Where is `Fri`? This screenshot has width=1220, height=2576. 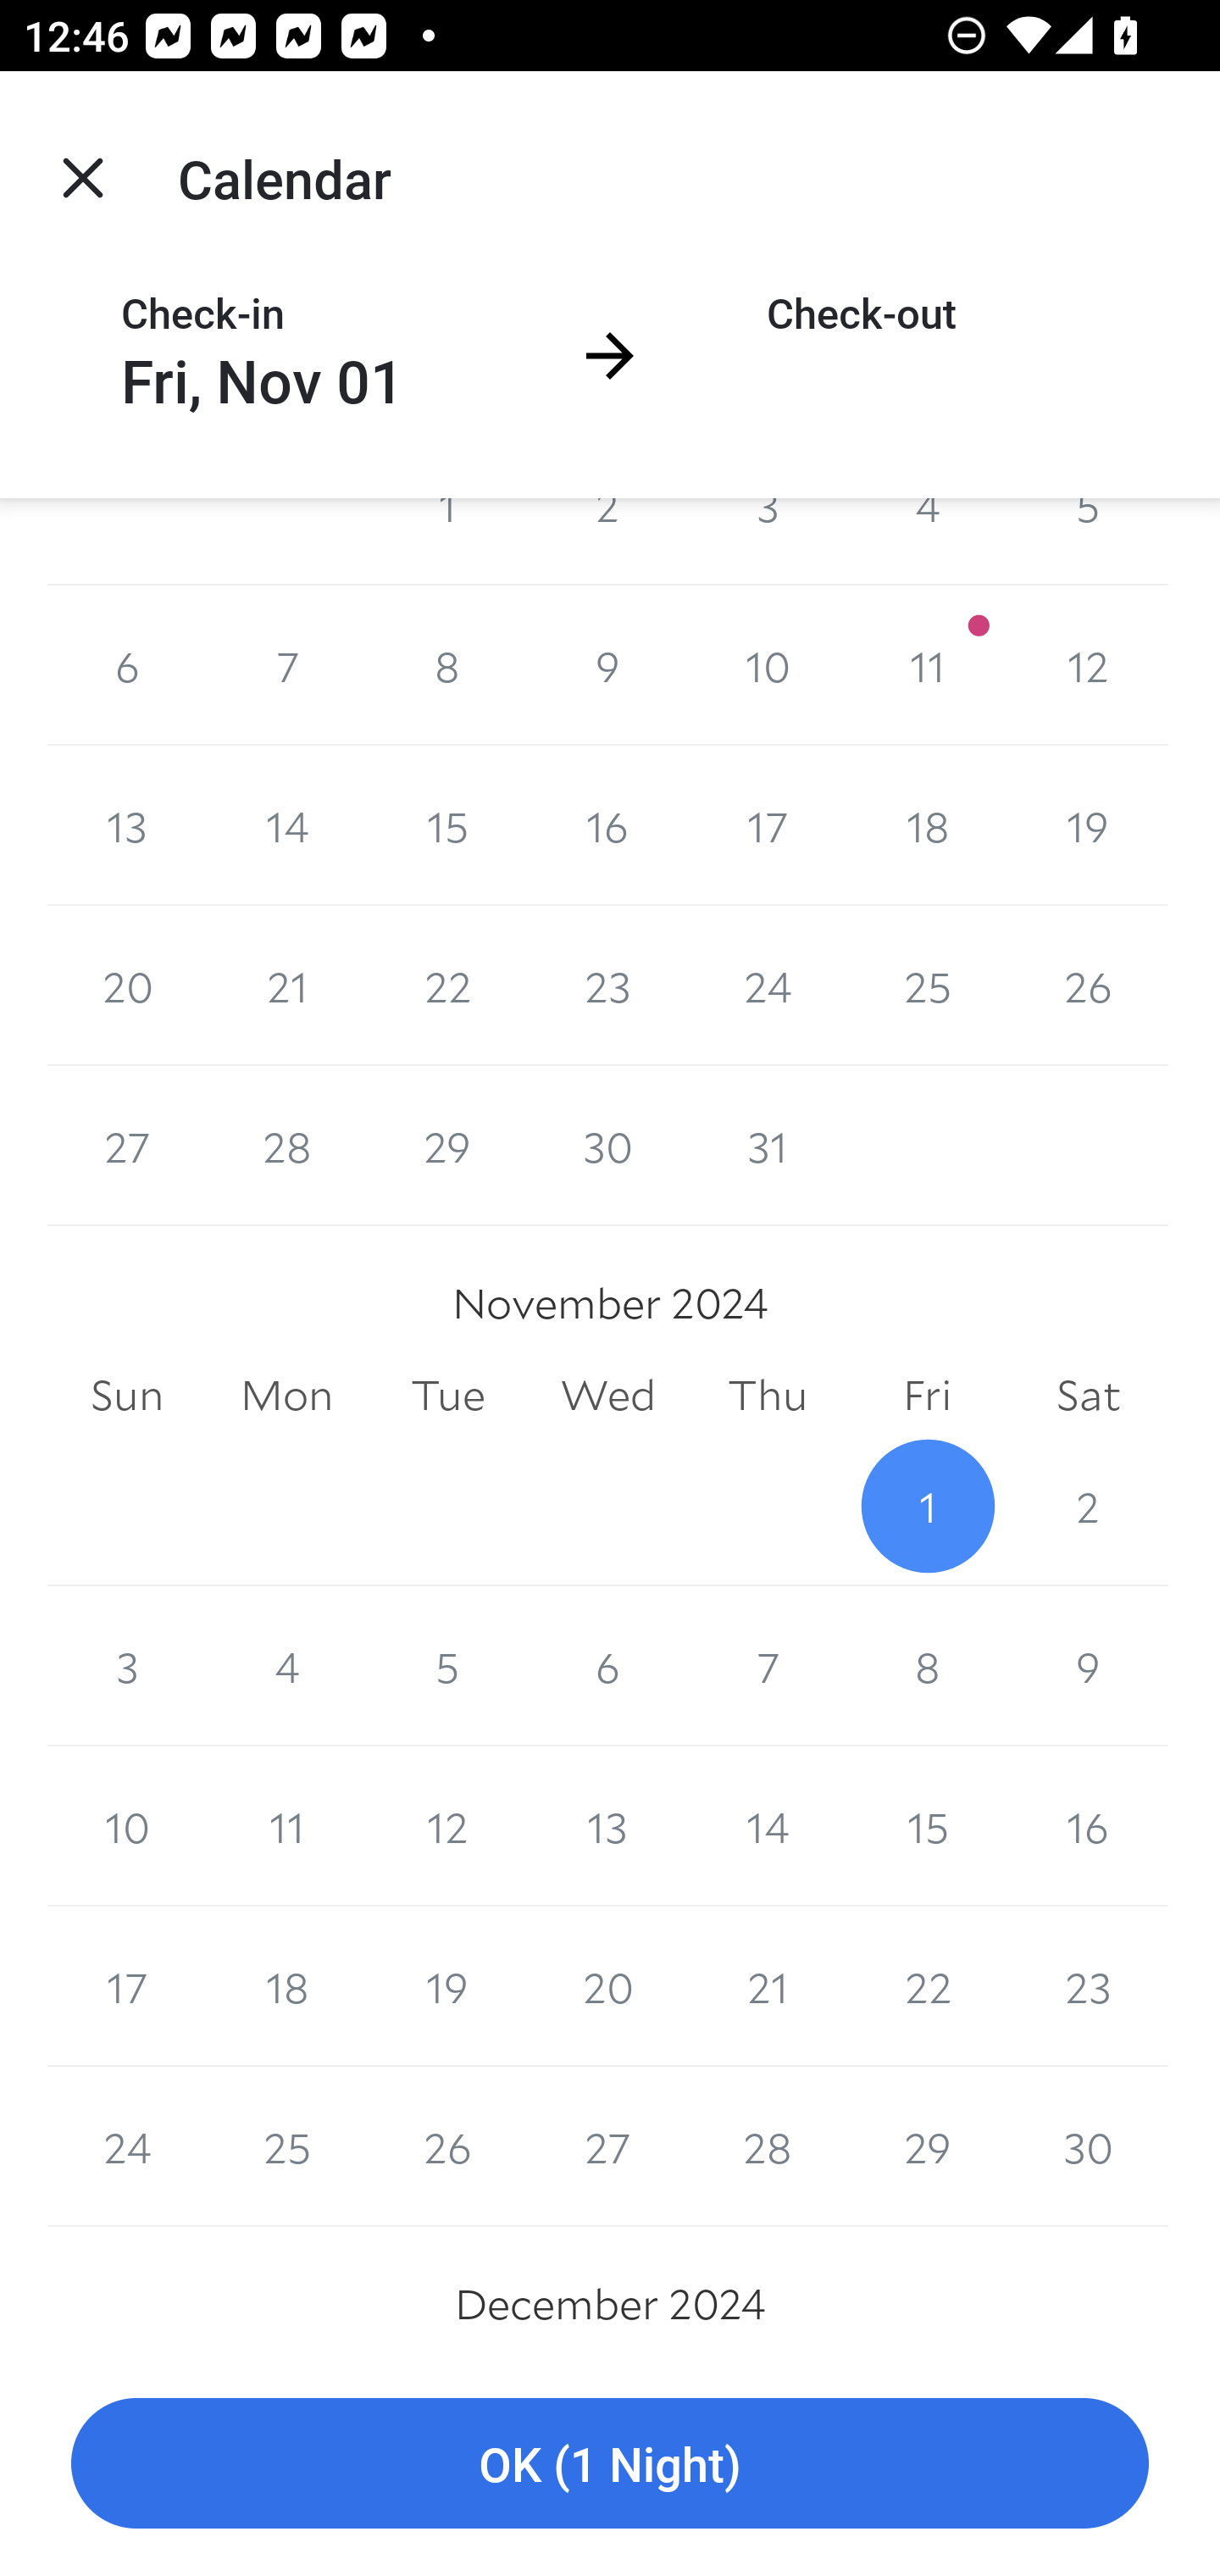 Fri is located at coordinates (927, 1396).